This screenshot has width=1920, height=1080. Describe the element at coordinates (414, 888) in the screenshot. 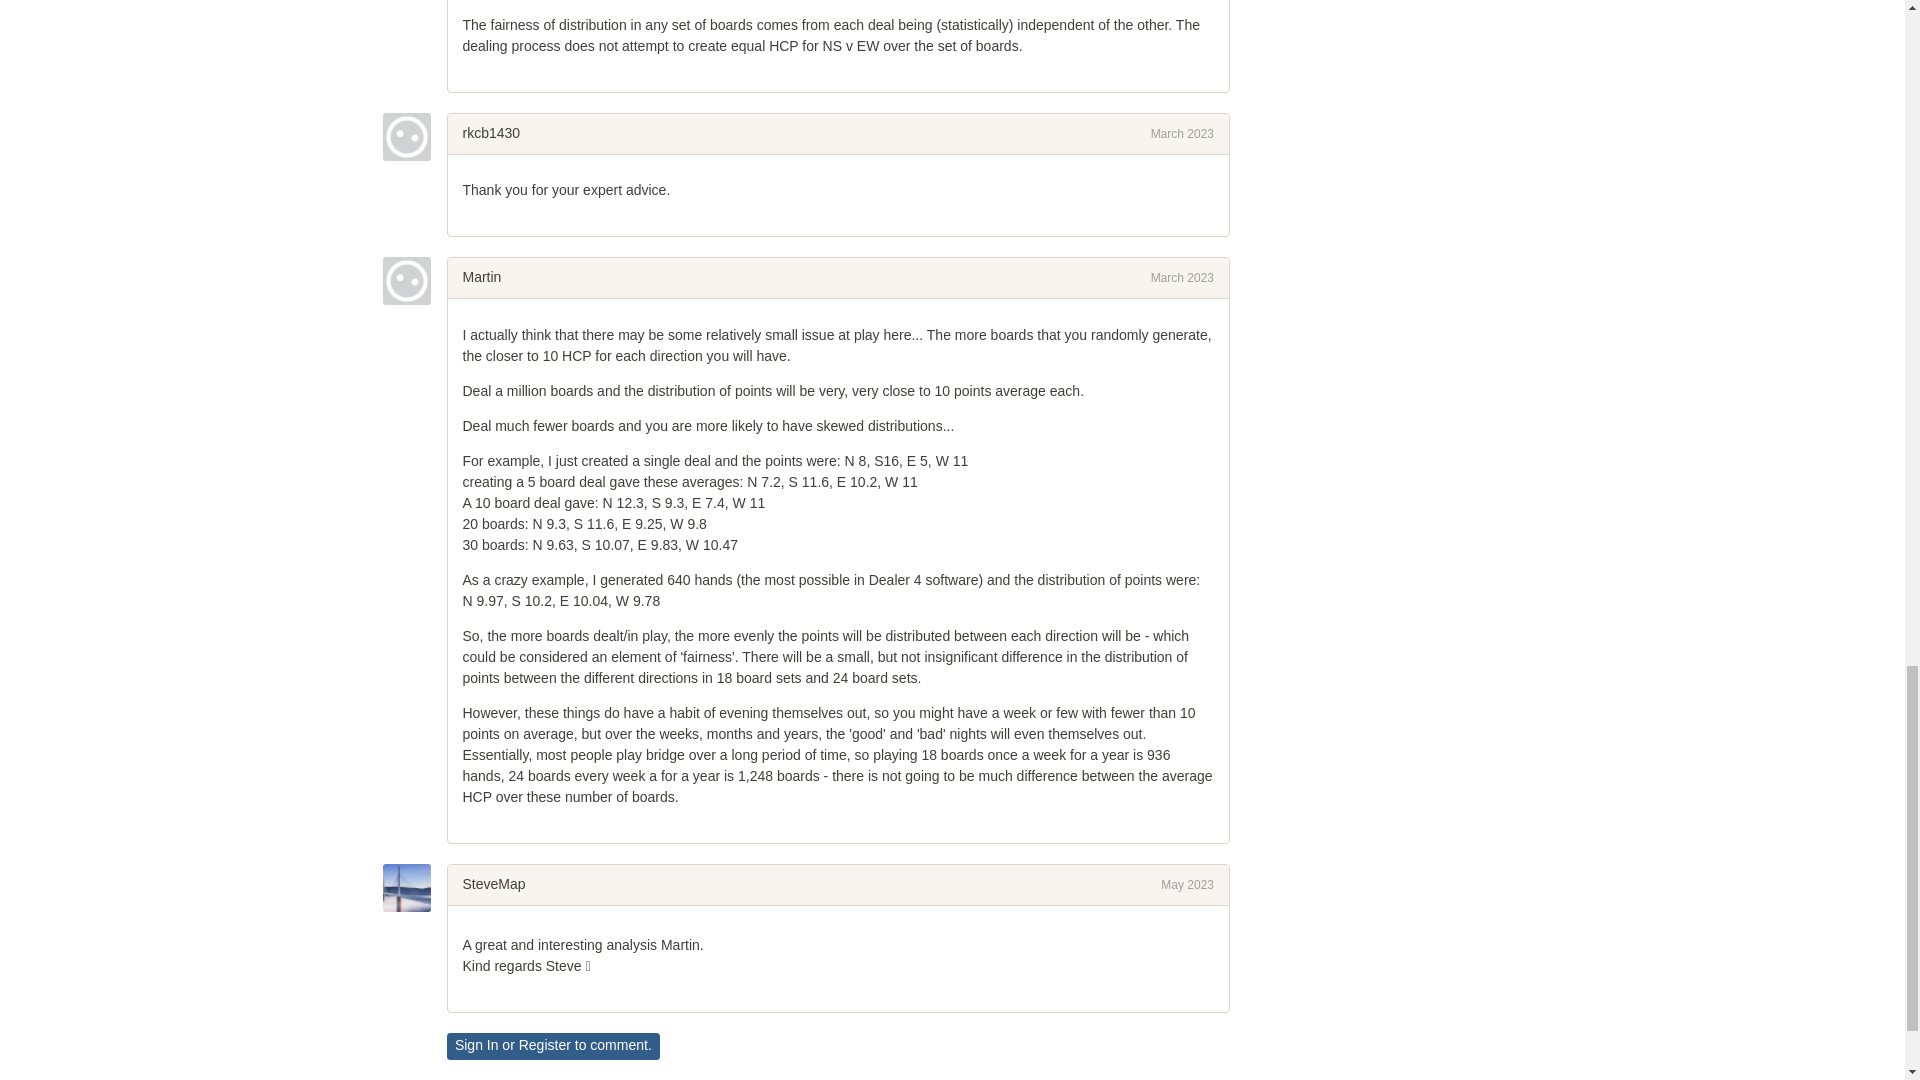

I see `SteveMap` at that location.